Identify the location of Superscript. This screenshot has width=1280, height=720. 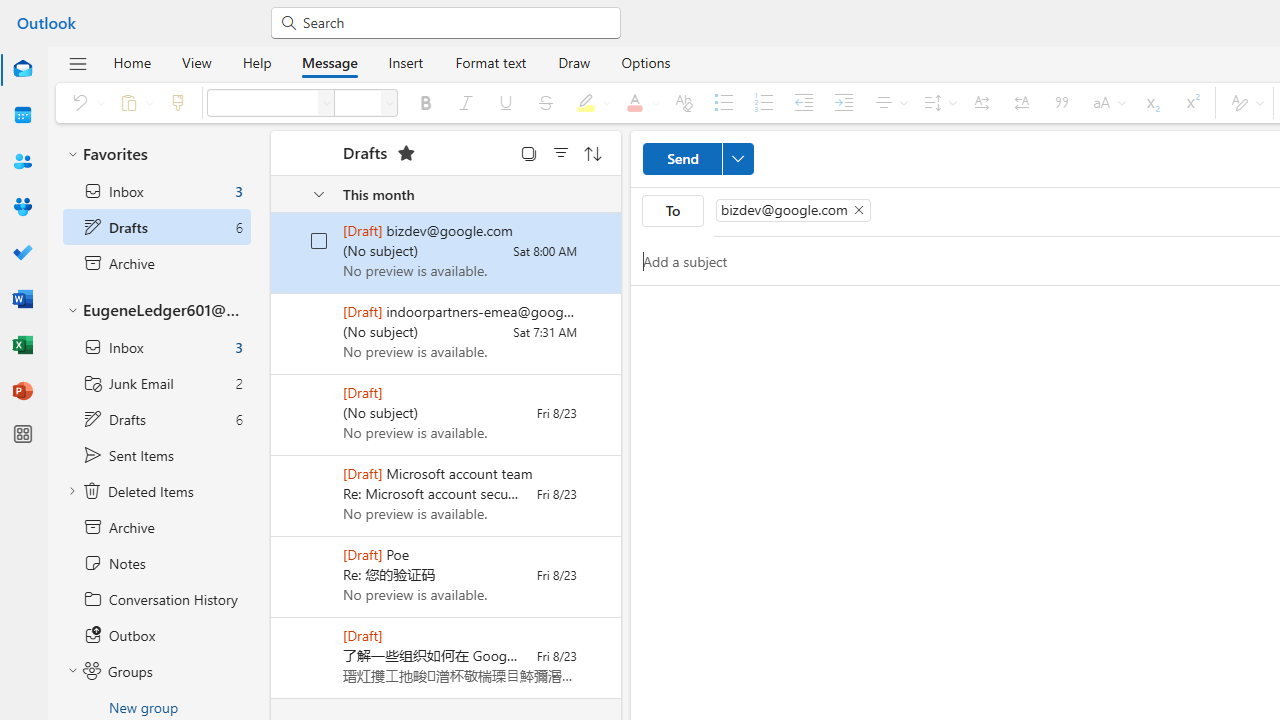
(1190, 102).